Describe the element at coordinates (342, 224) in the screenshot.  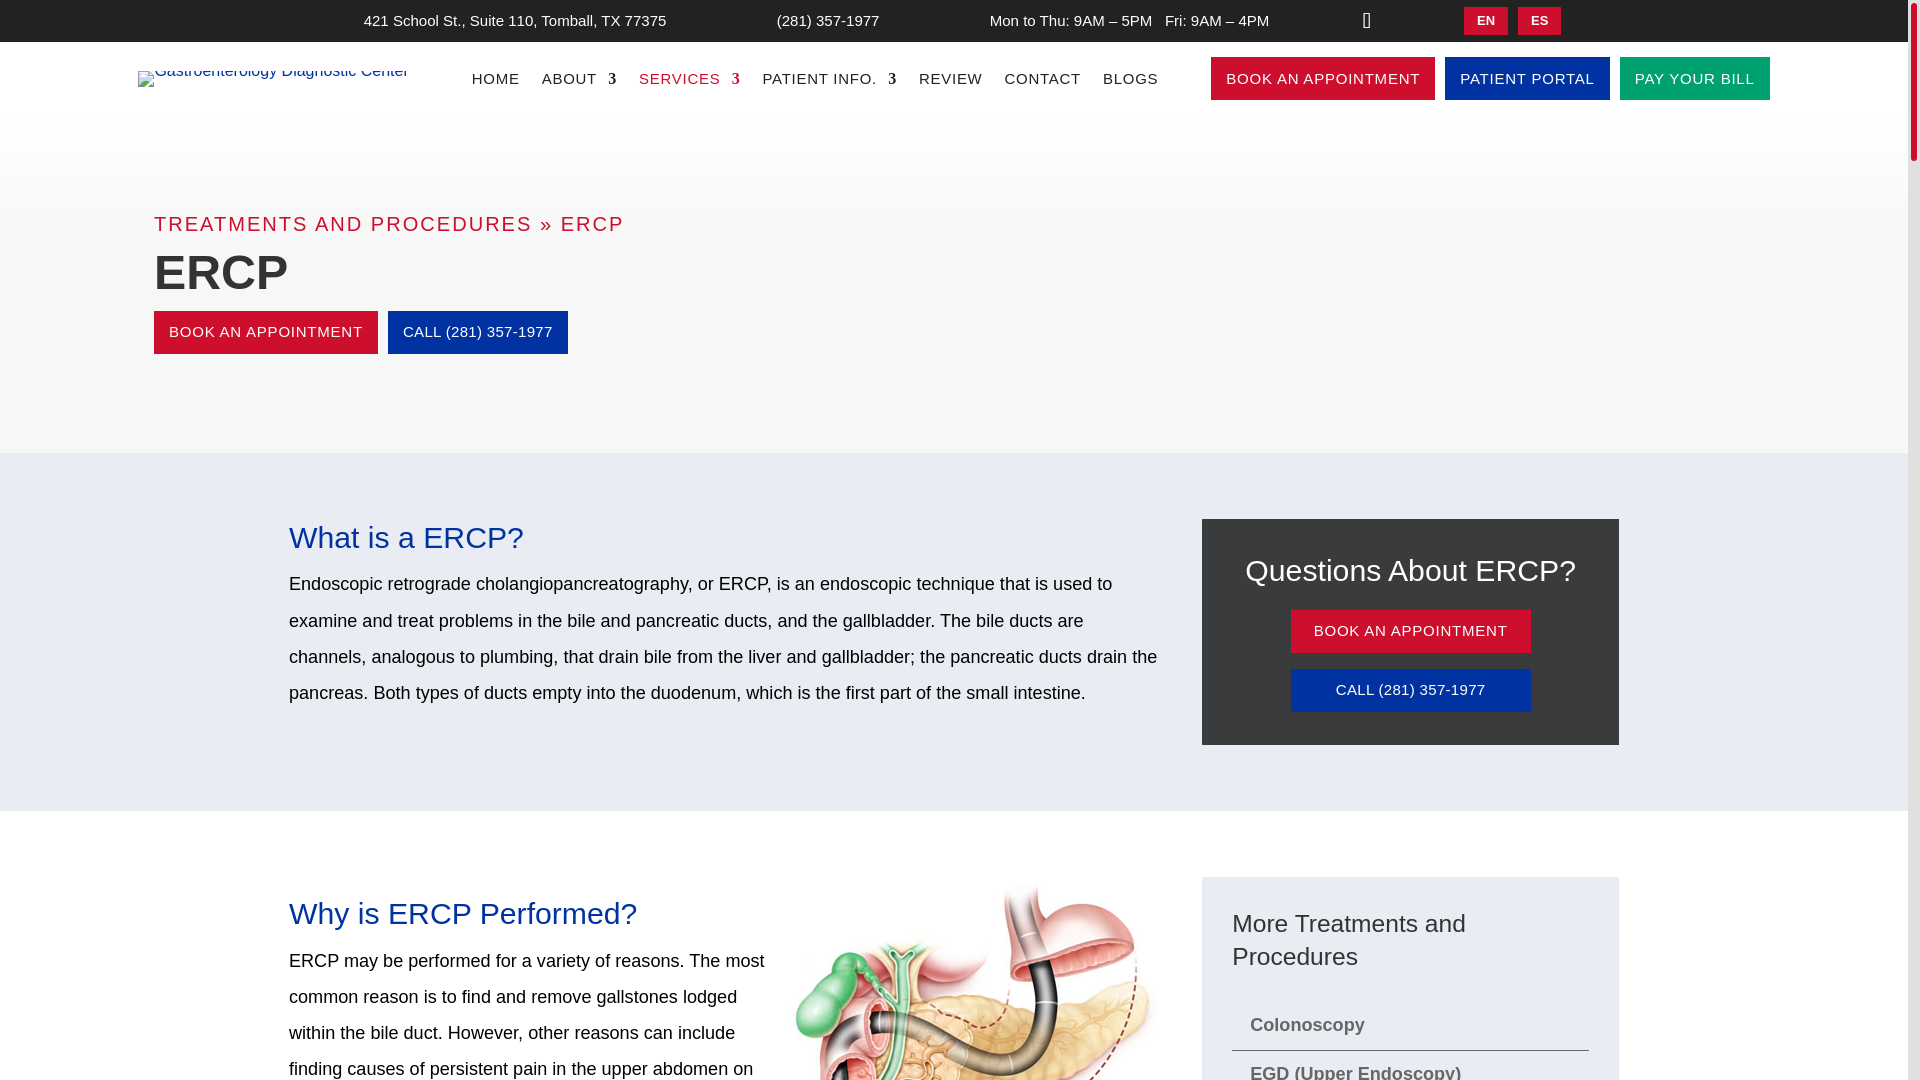
I see `TREATMENTS AND PROCEDURES` at that location.